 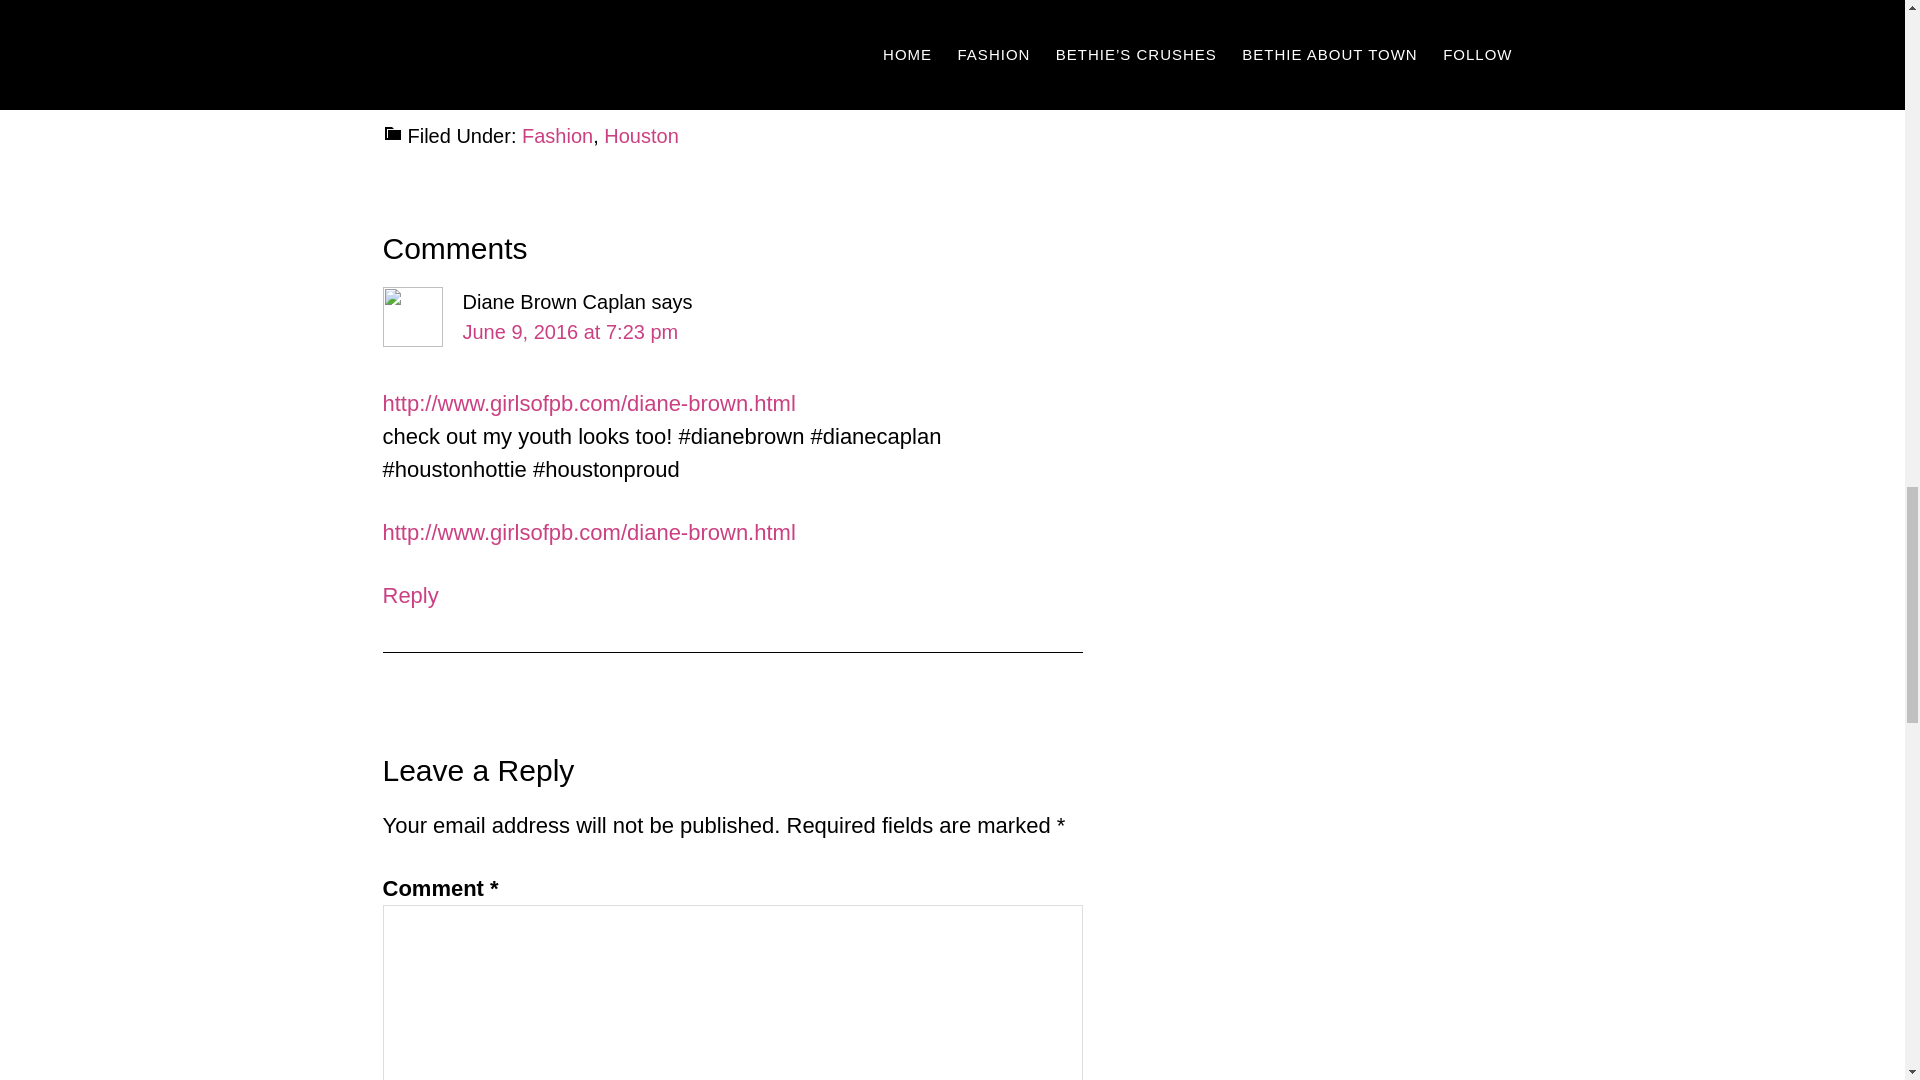 I want to click on Fashion, so click(x=558, y=136).